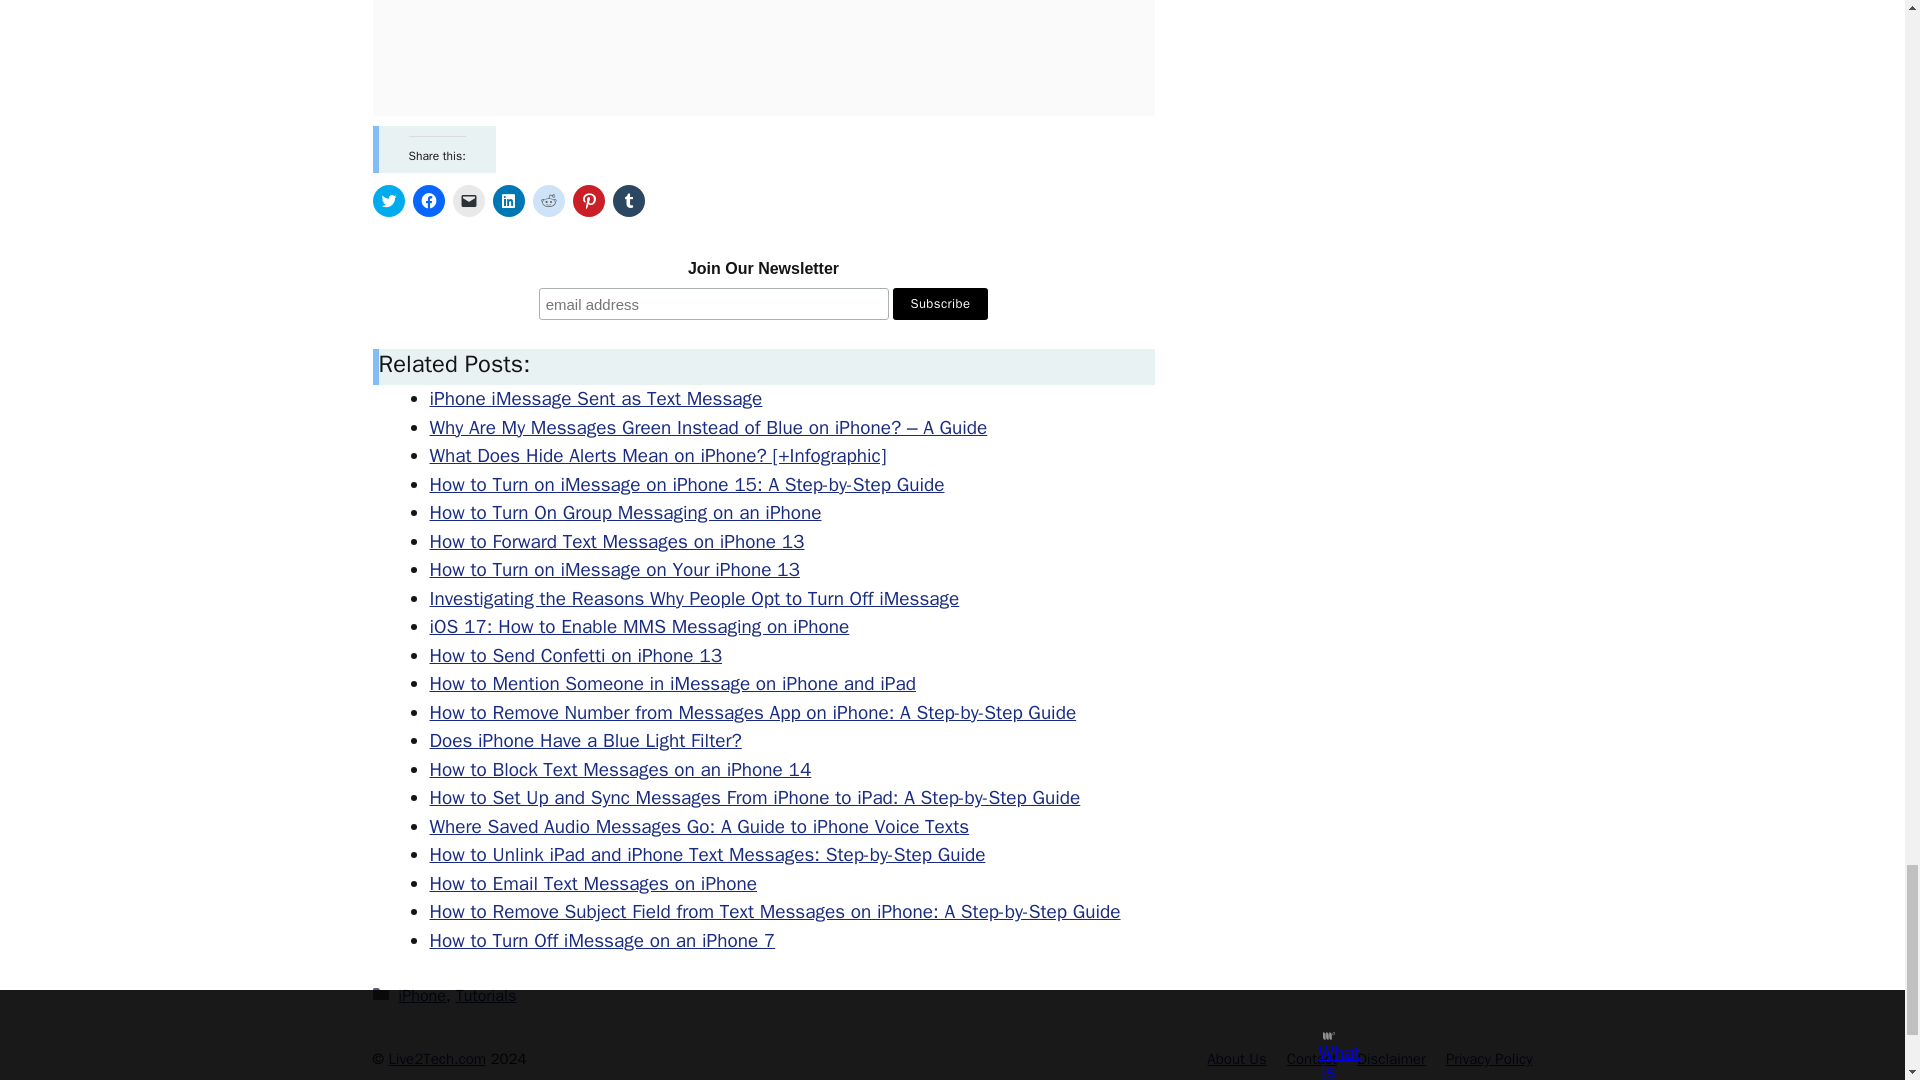 The height and width of the screenshot is (1080, 1920). What do you see at coordinates (672, 683) in the screenshot?
I see `How to Mention Someone in iMessage on iPhone and iPad` at bounding box center [672, 683].